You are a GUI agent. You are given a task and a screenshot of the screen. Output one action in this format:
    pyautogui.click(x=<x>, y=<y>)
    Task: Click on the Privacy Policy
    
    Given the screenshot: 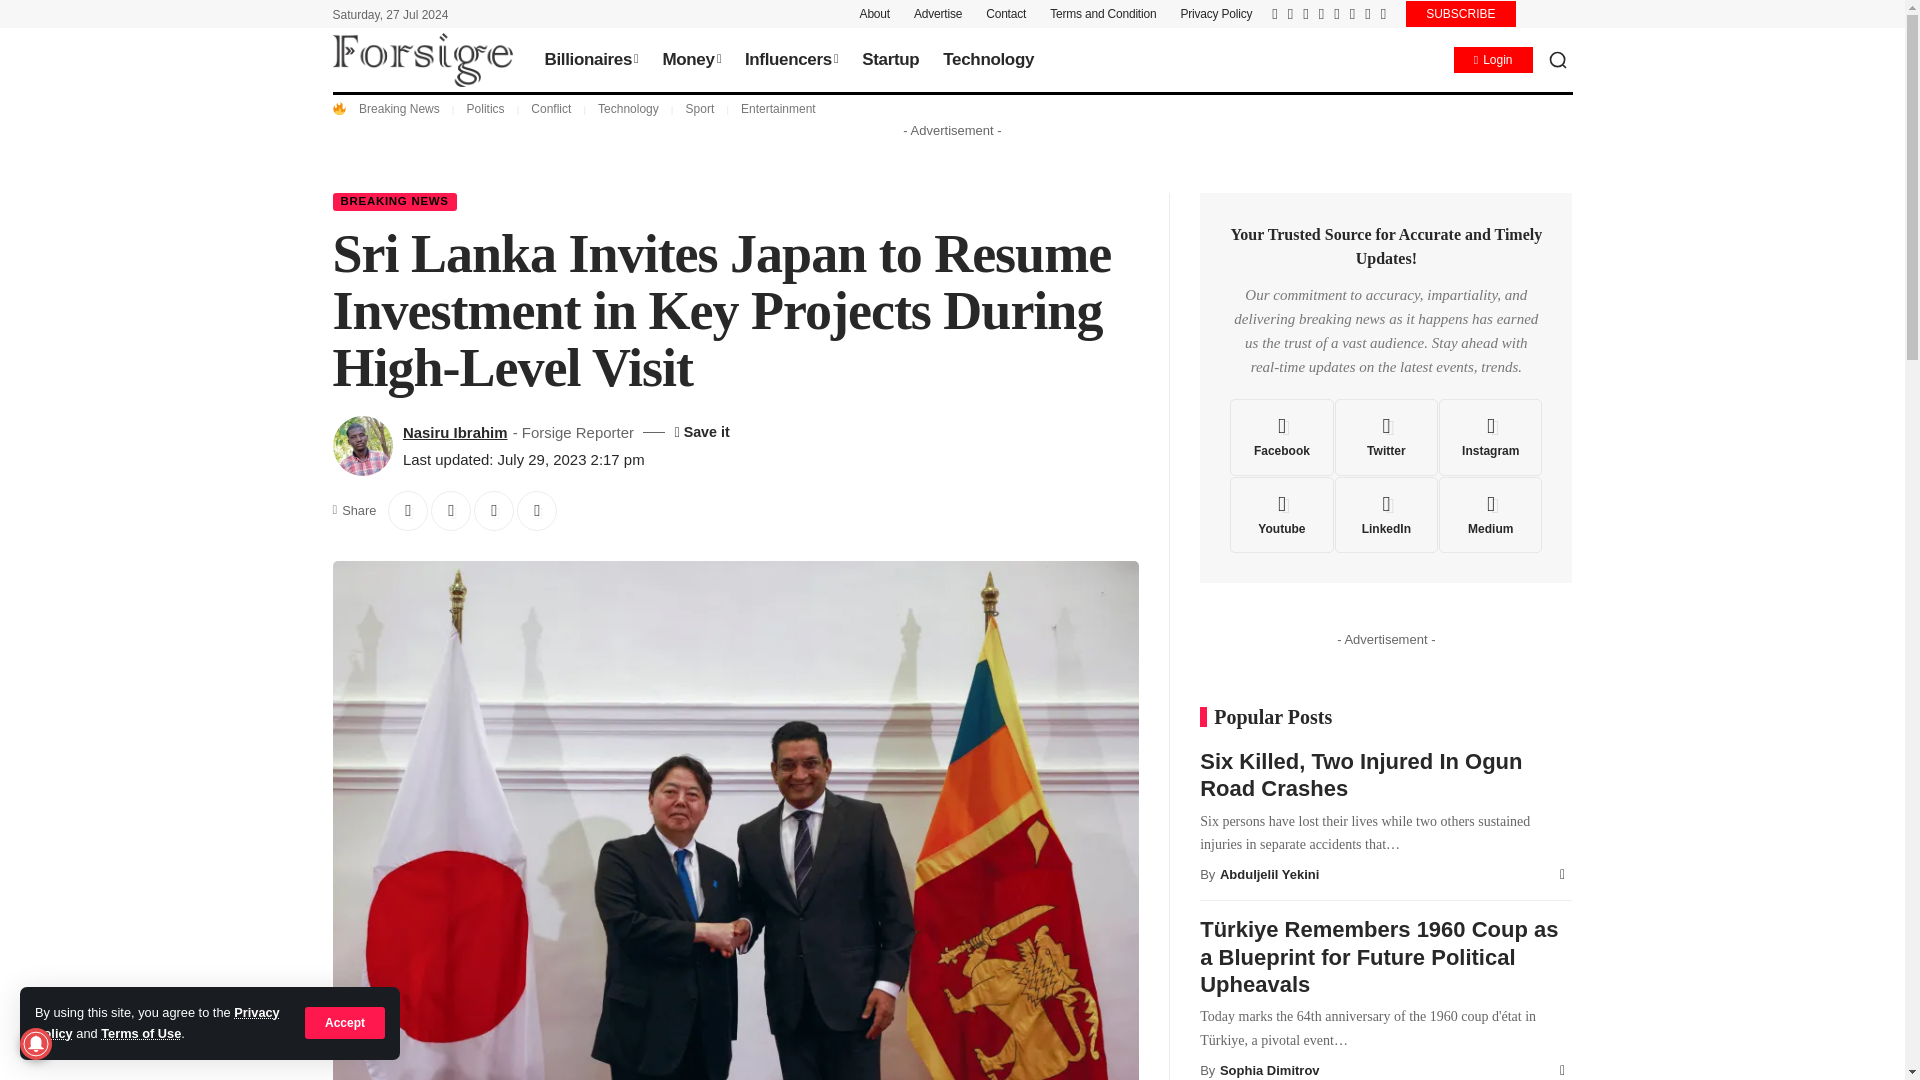 What is the action you would take?
    pyautogui.click(x=1216, y=14)
    